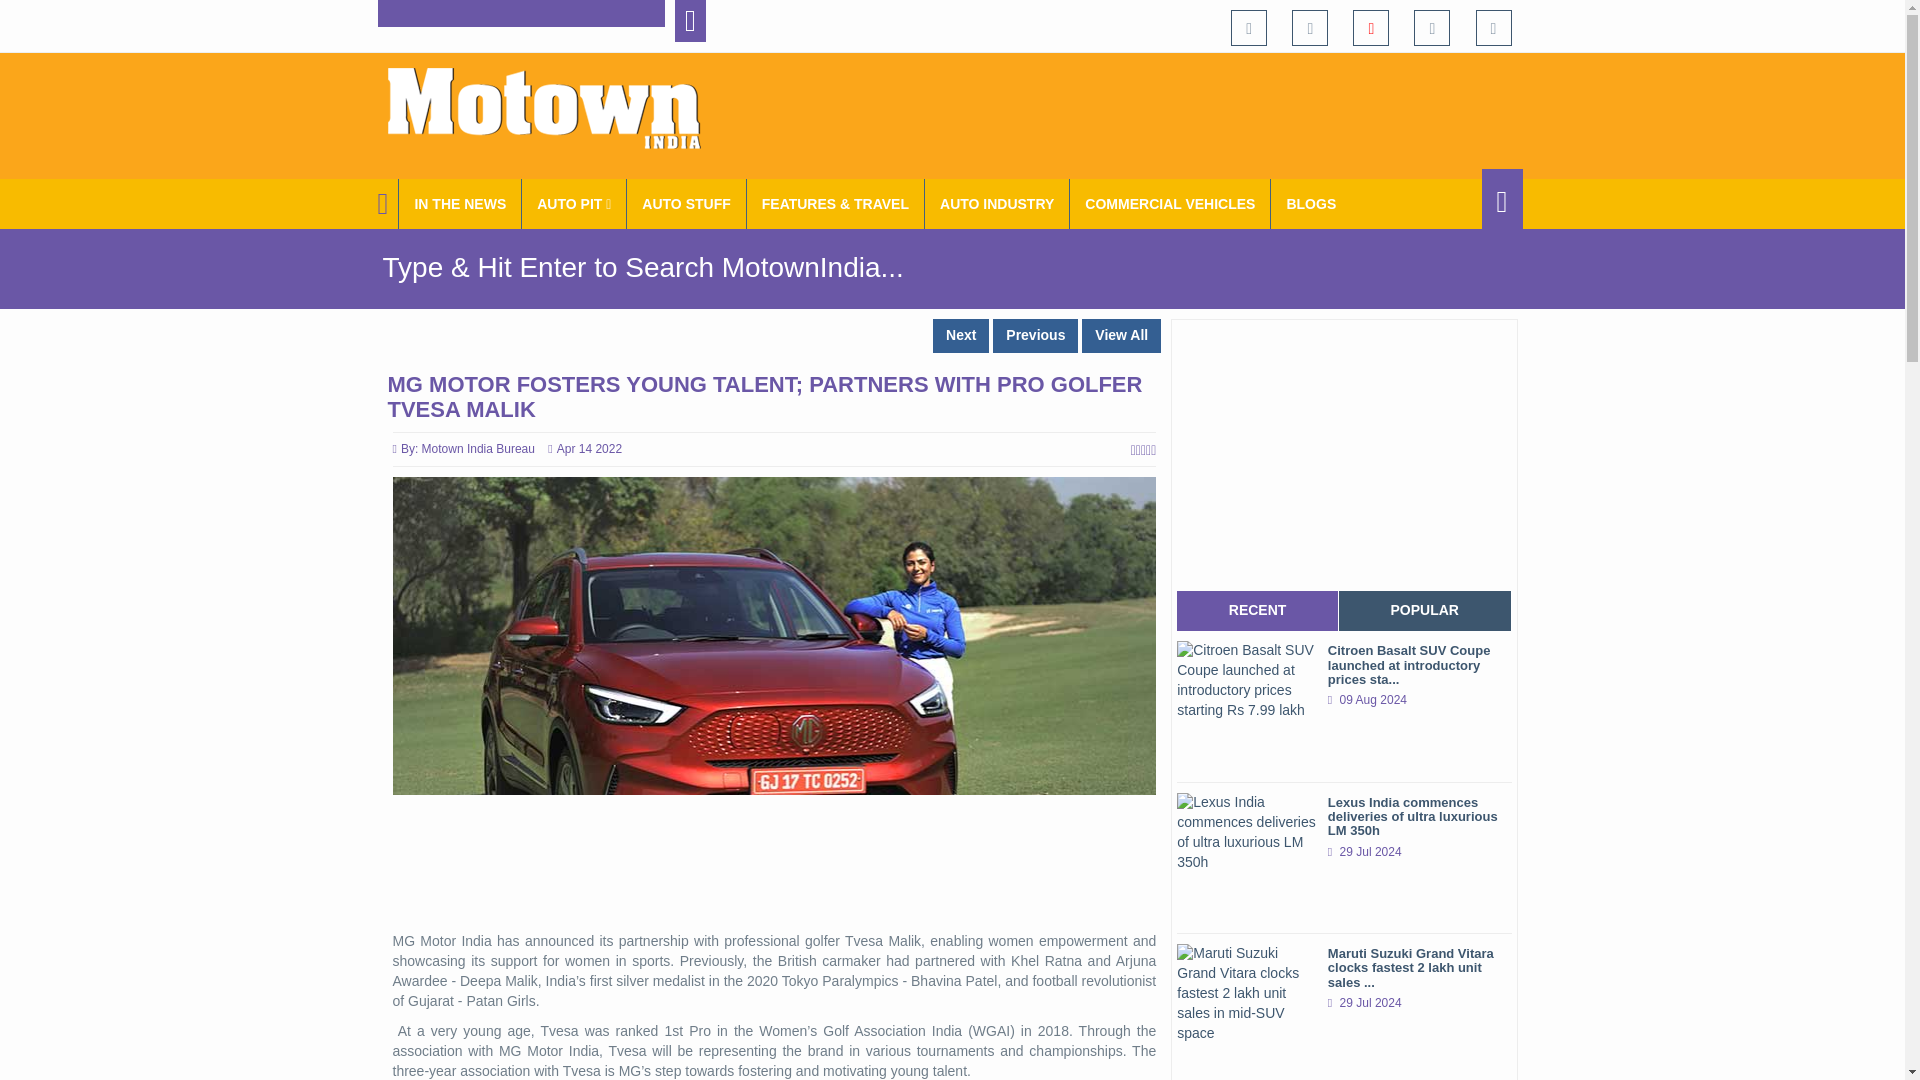 Image resolution: width=1920 pixels, height=1080 pixels. Describe the element at coordinates (1248, 28) in the screenshot. I see `Motown India on Facebook` at that location.